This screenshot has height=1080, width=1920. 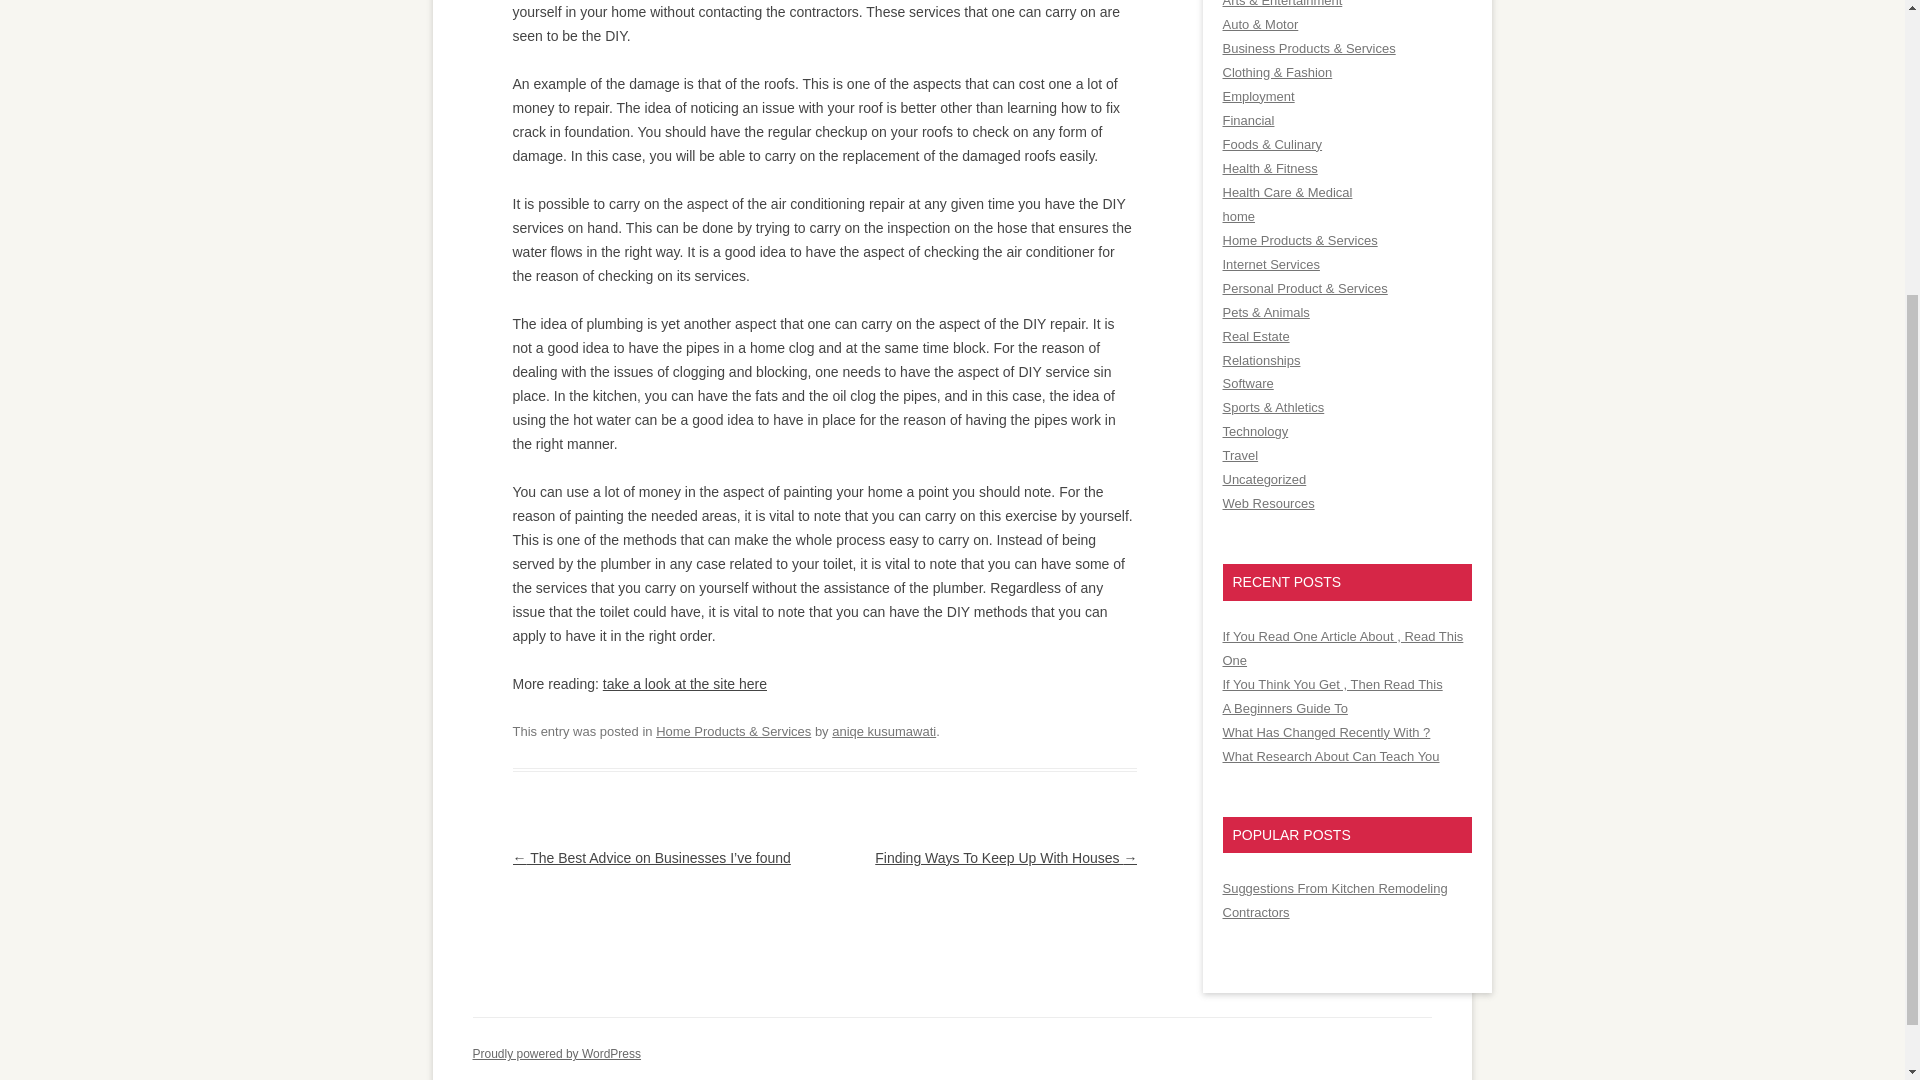 What do you see at coordinates (884, 730) in the screenshot?
I see `View all posts by aniqe kusumawati` at bounding box center [884, 730].